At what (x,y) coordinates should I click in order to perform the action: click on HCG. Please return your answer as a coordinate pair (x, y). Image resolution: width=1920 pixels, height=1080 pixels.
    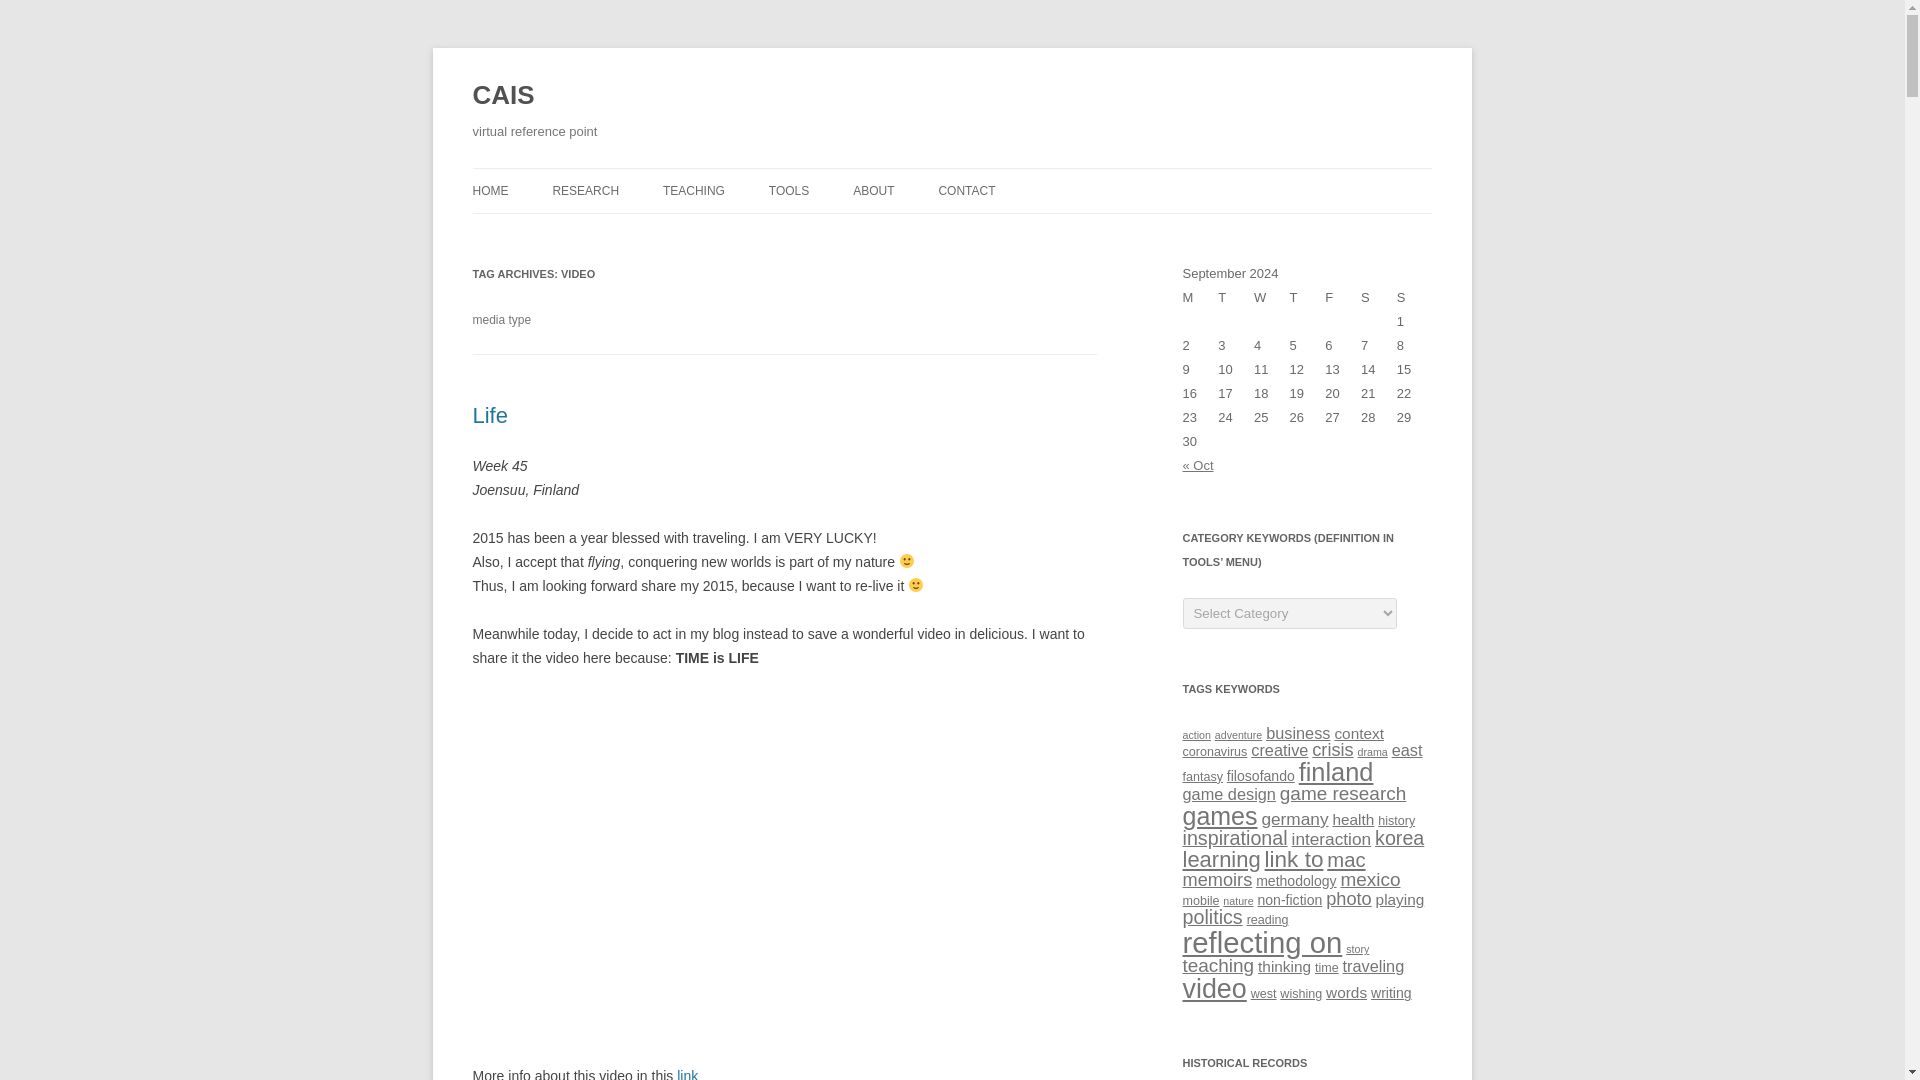
    Looking at the image, I should click on (652, 232).